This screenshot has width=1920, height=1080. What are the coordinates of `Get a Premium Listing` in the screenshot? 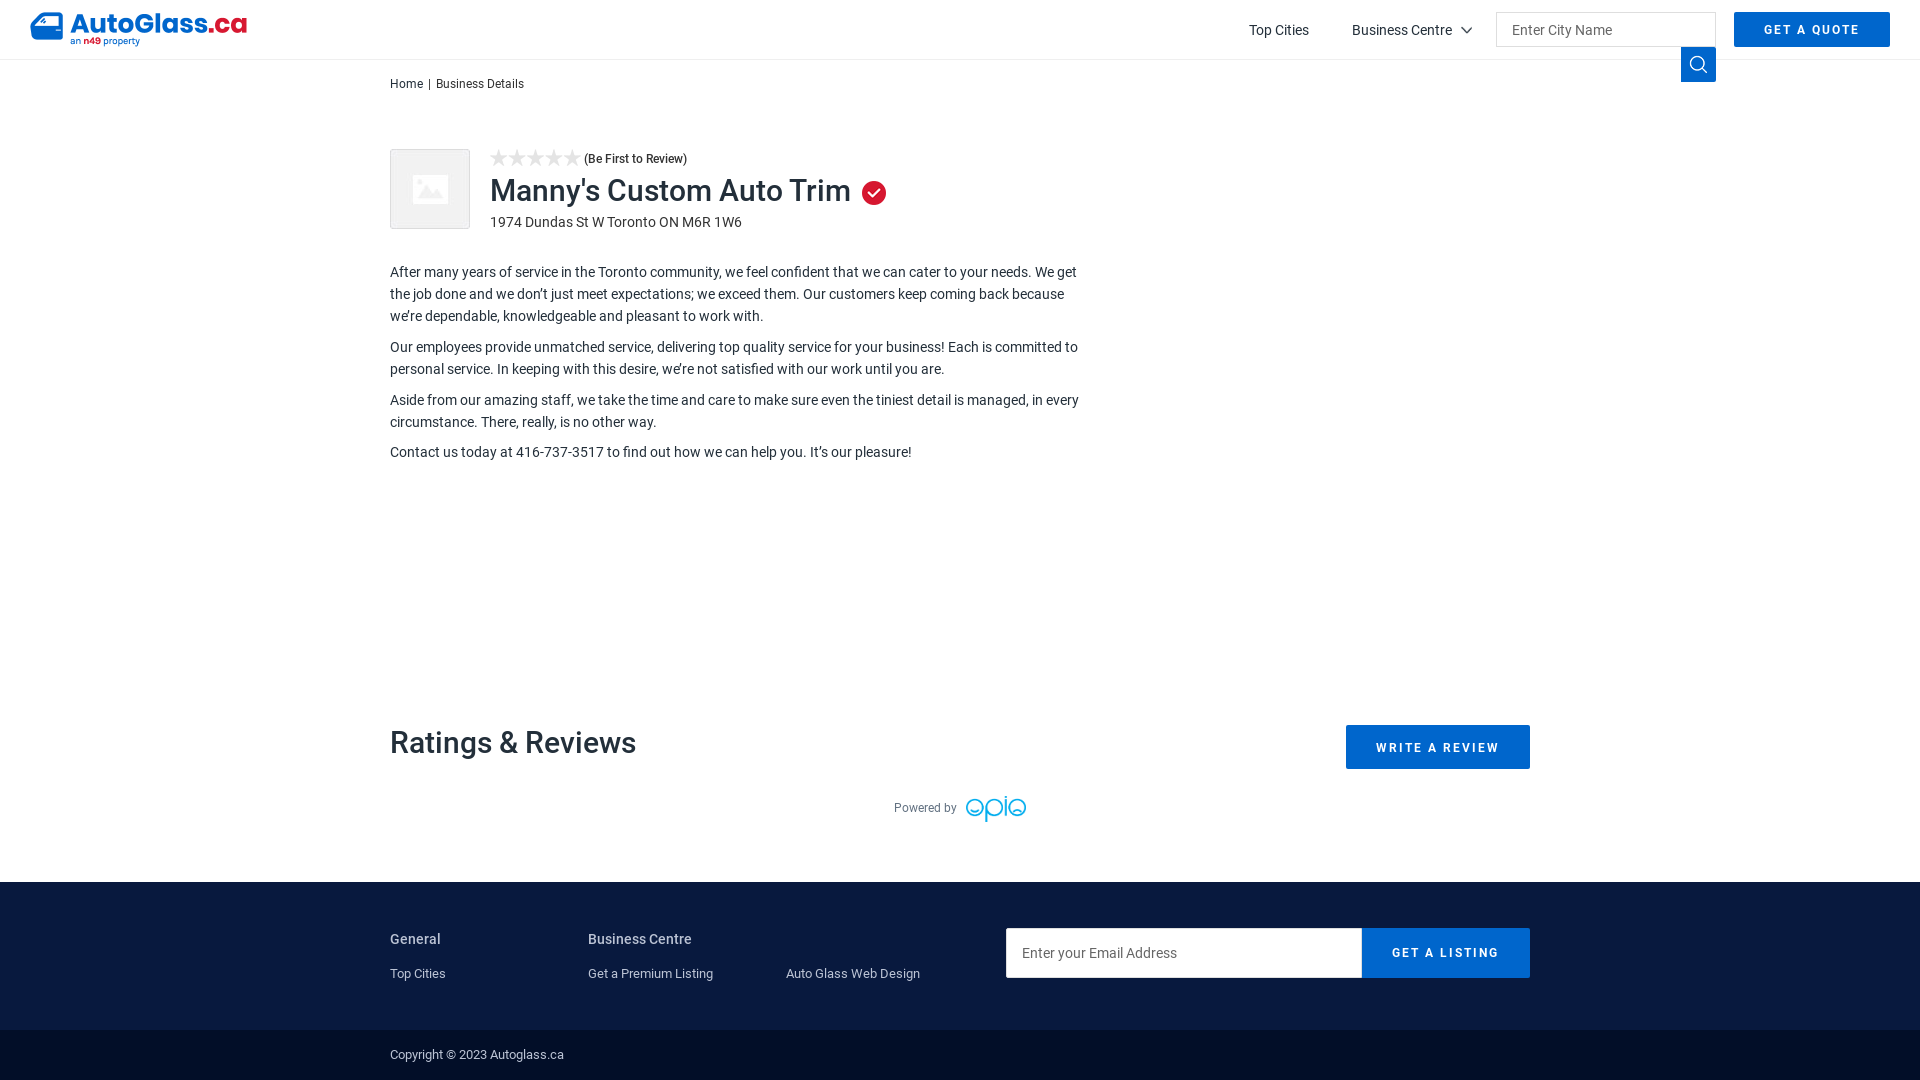 It's located at (650, 974).